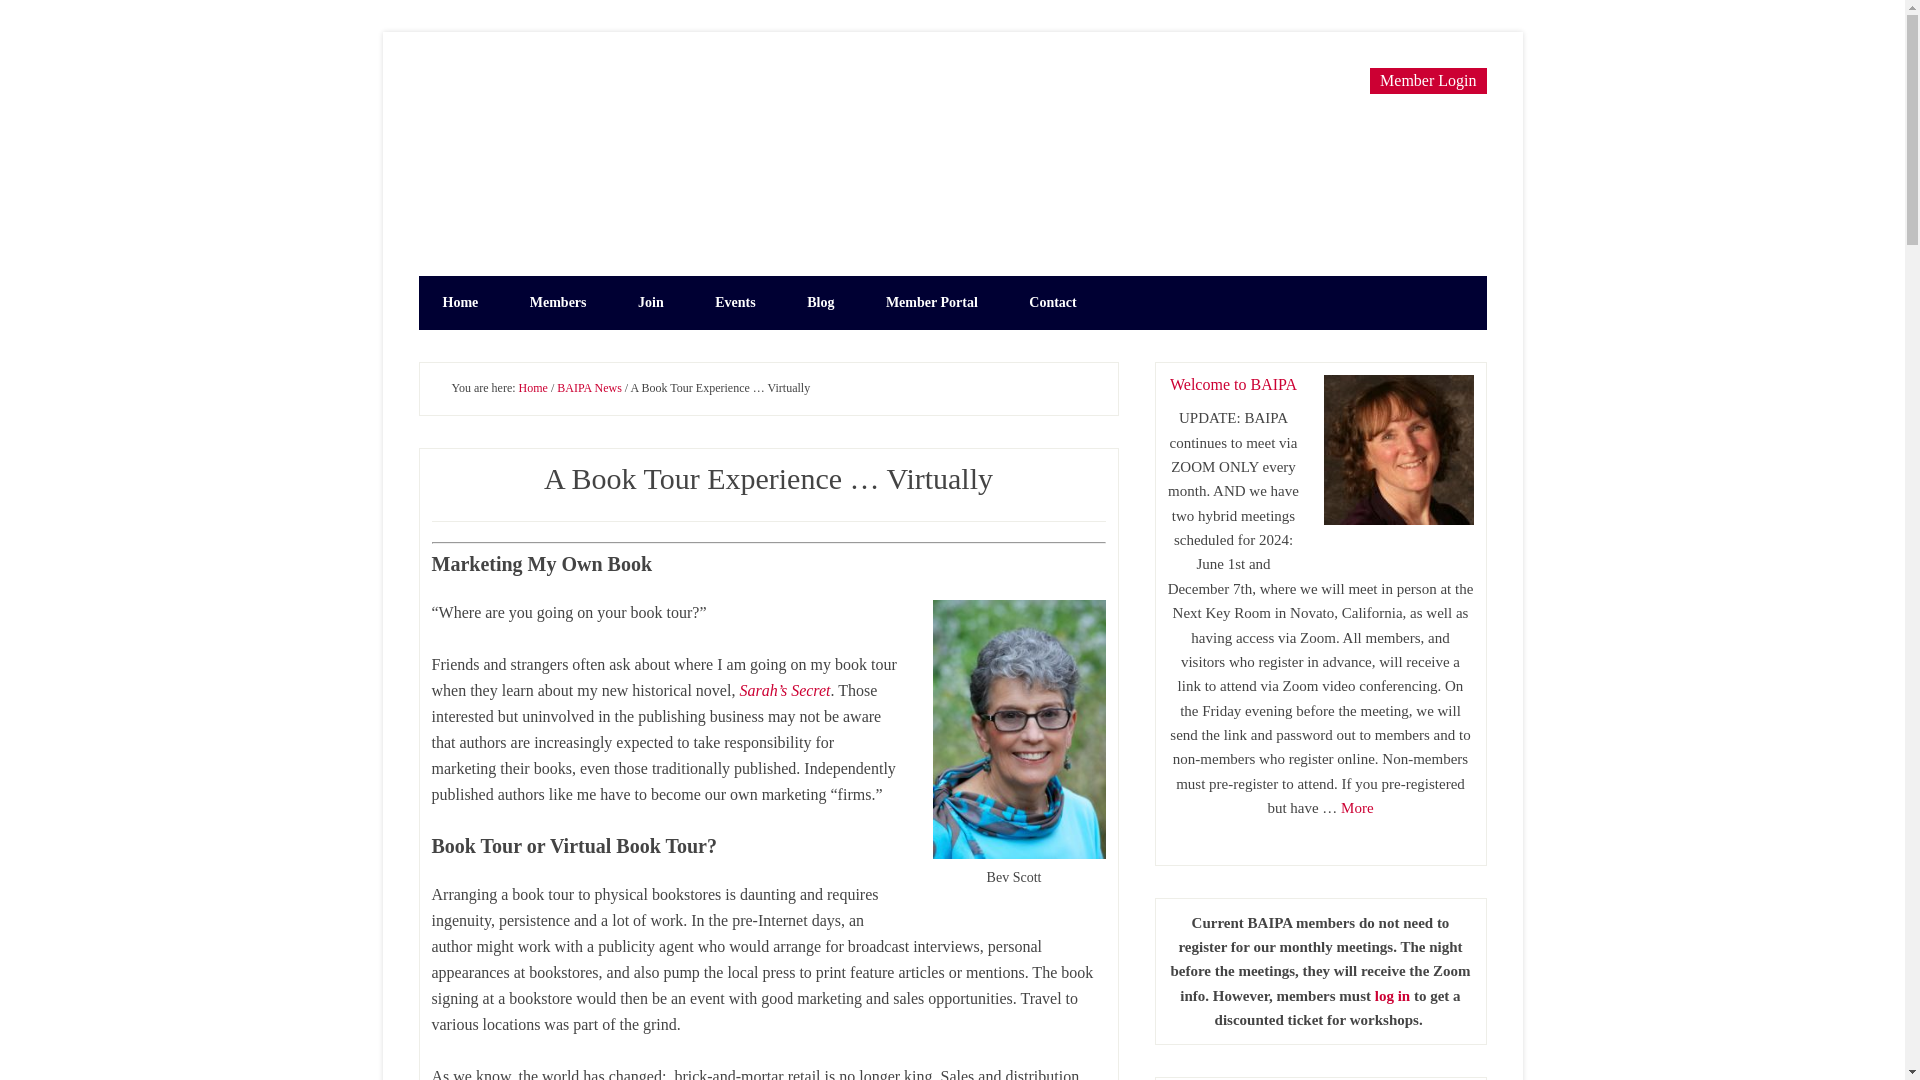 The height and width of the screenshot is (1080, 1920). I want to click on Join, so click(650, 303).